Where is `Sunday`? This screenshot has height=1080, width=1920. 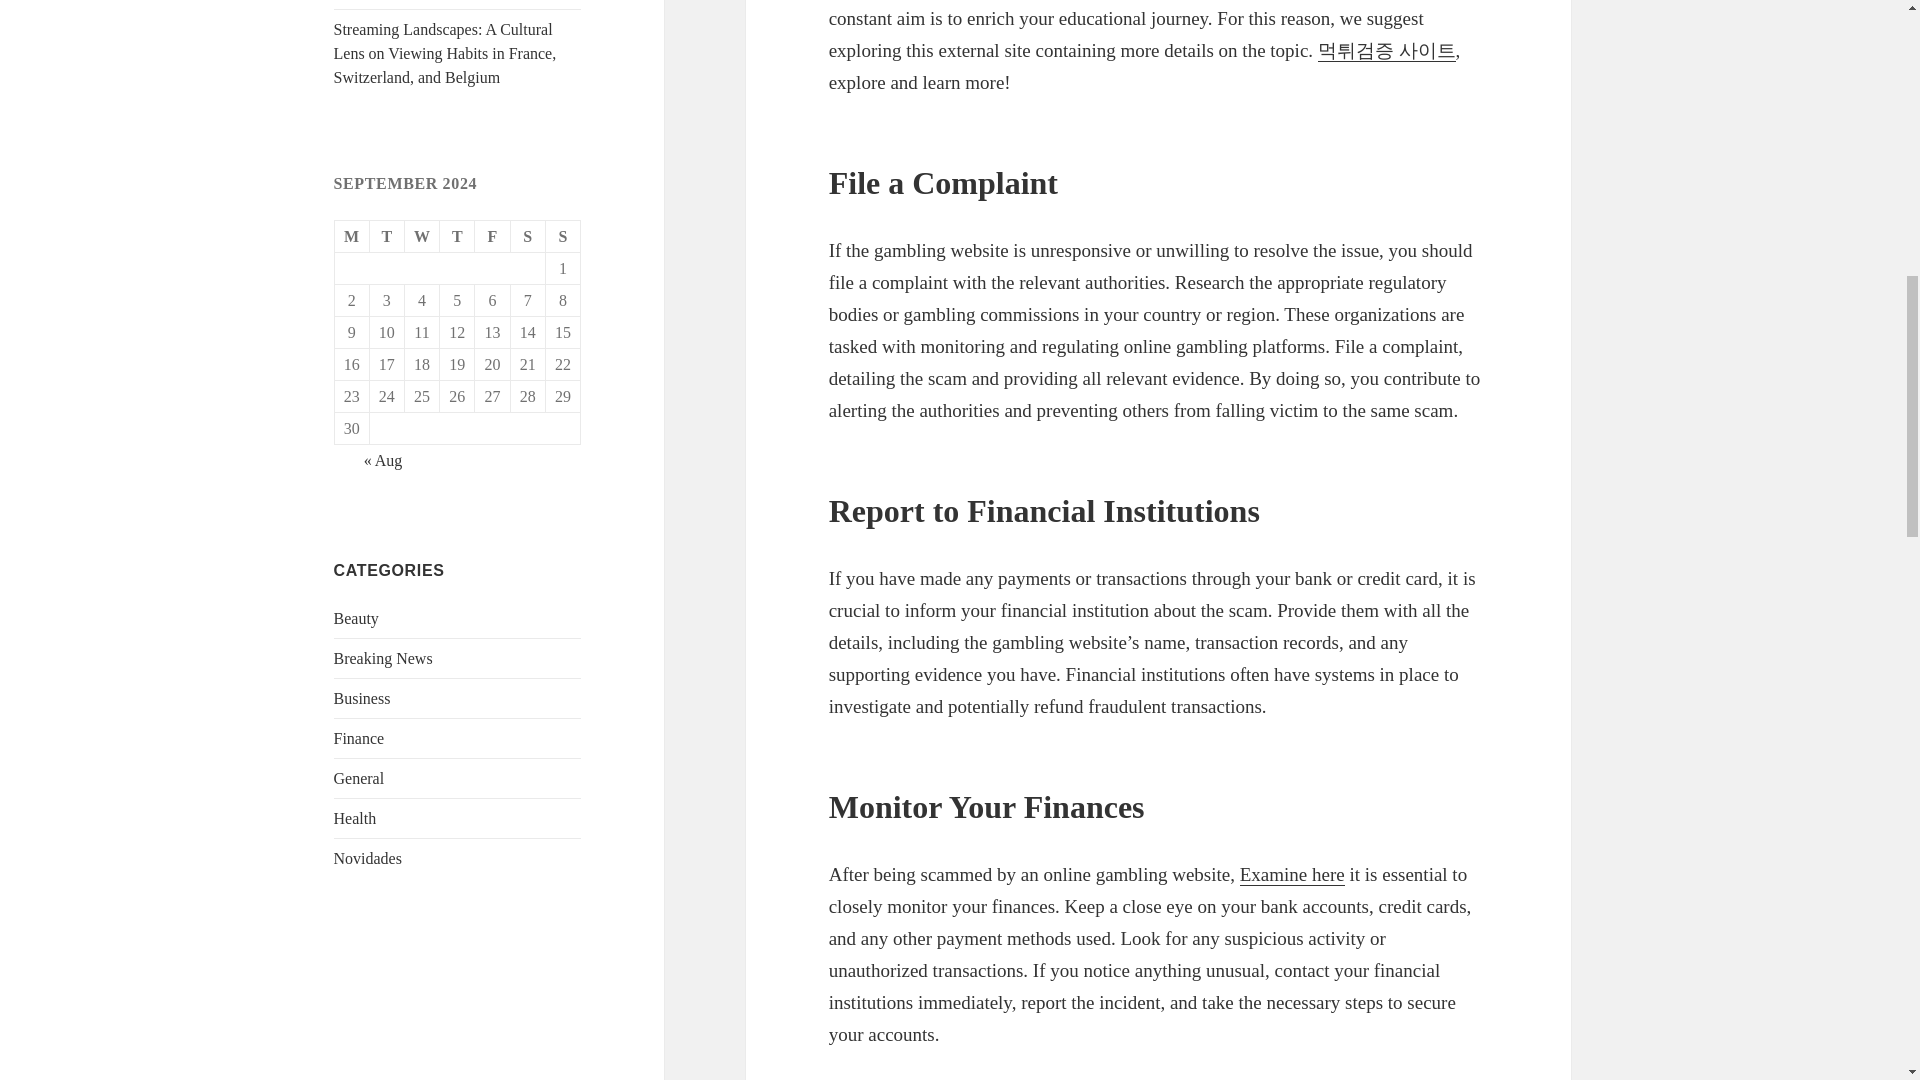
Sunday is located at coordinates (563, 236).